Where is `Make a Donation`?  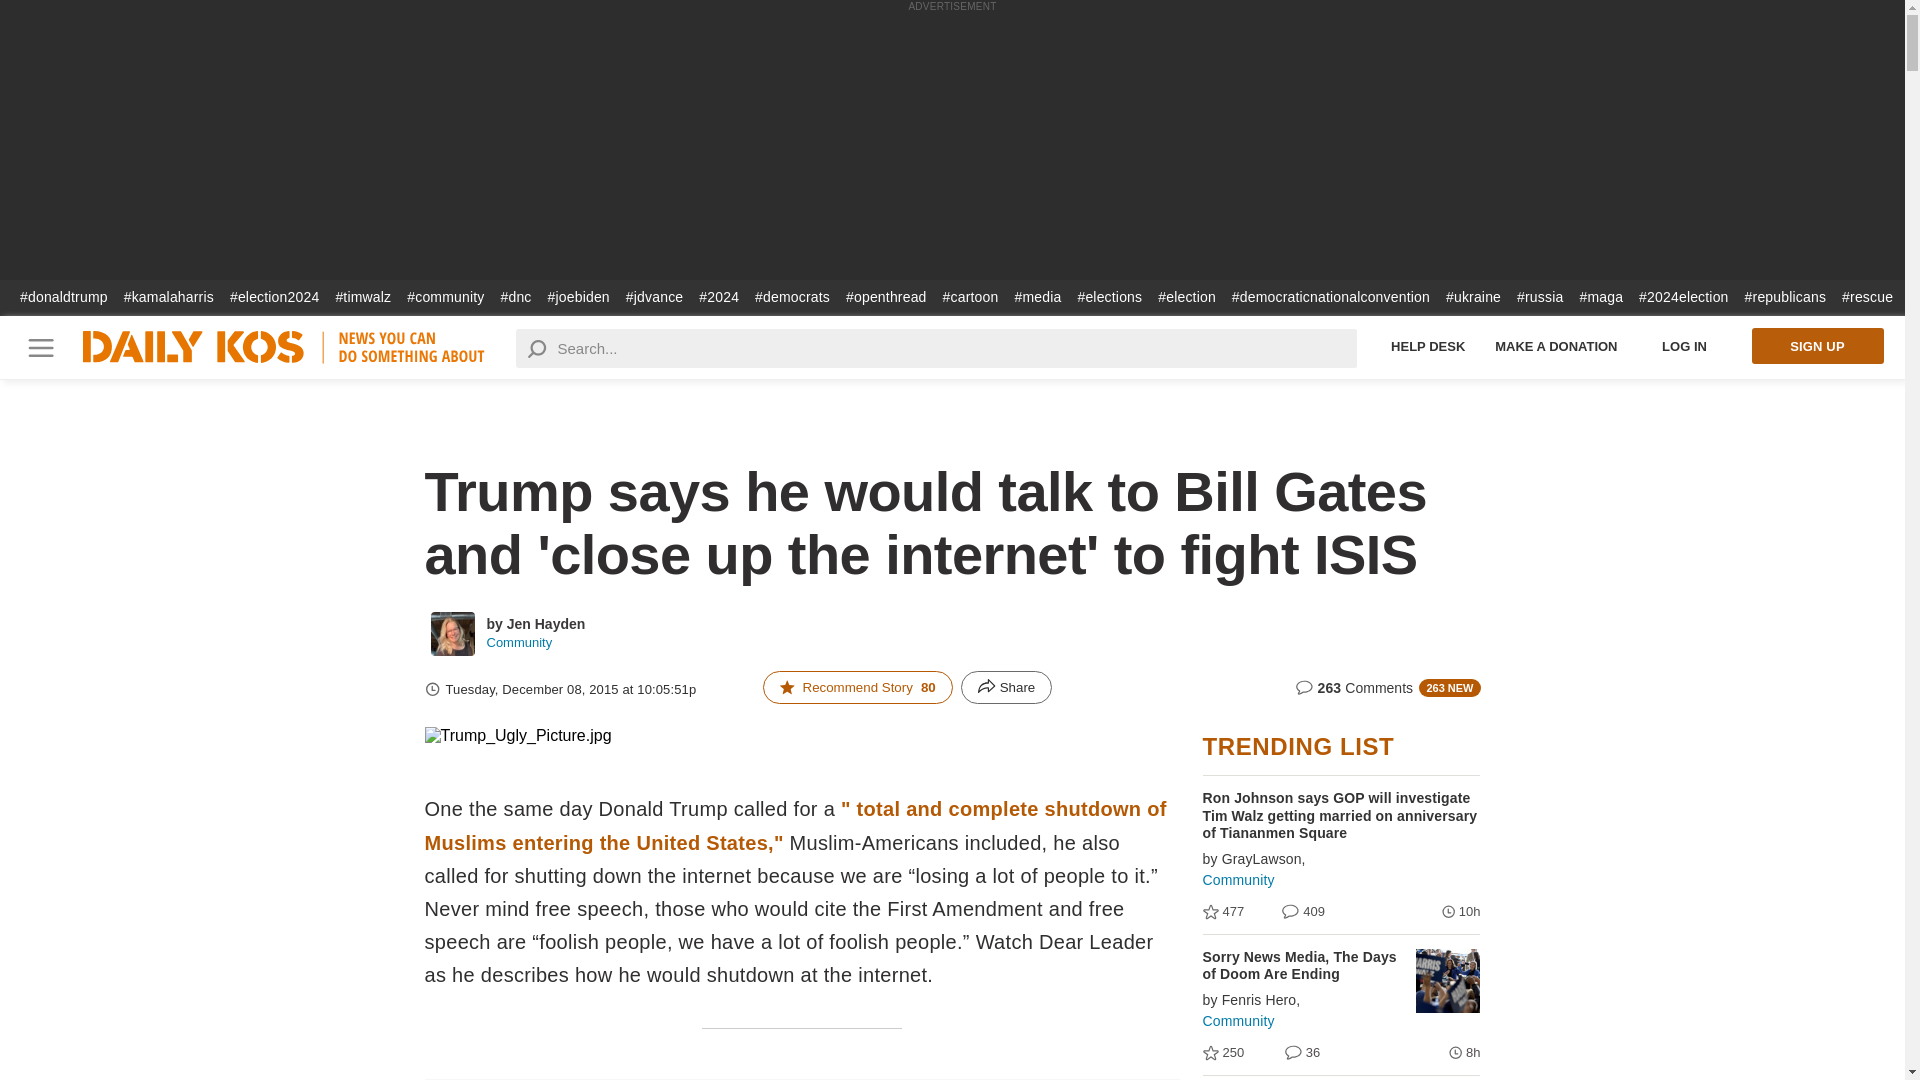 Make a Donation is located at coordinates (1556, 346).